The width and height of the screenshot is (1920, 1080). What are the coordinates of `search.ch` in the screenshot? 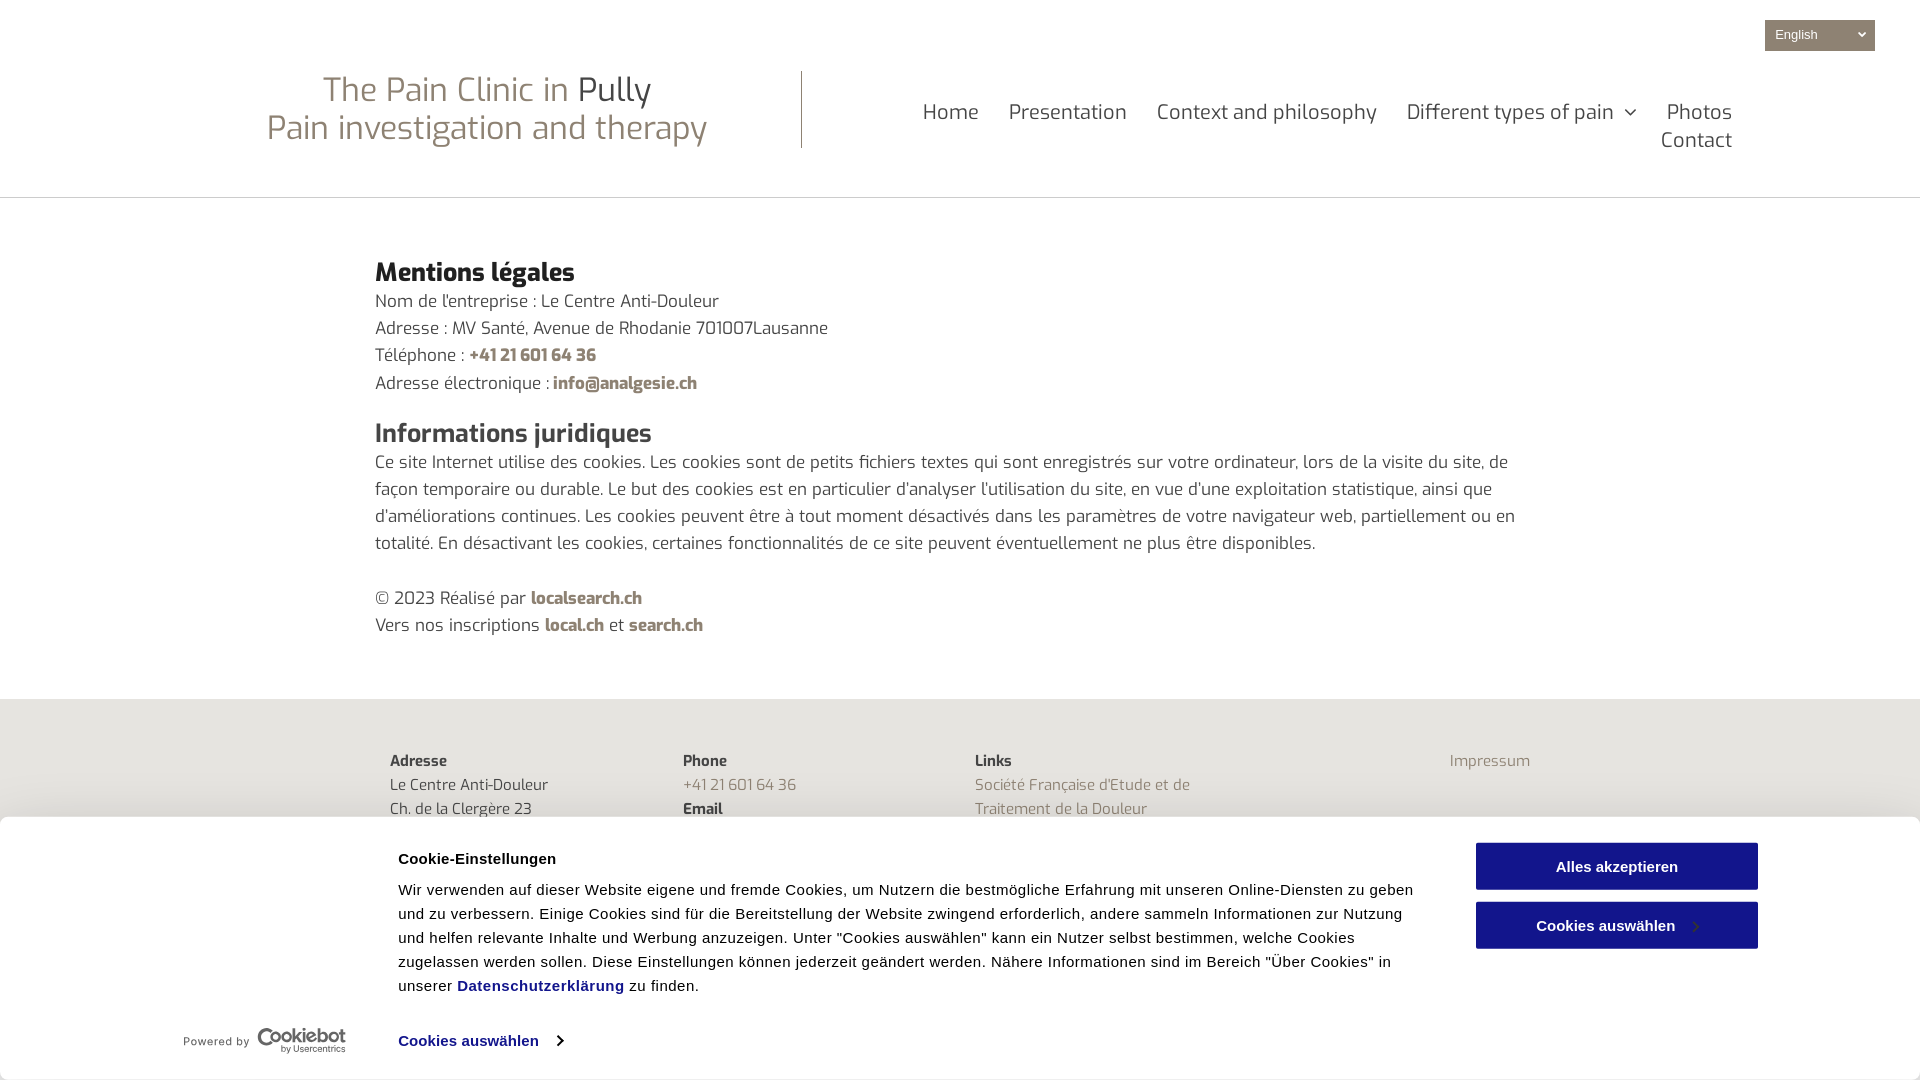 It's located at (666, 626).